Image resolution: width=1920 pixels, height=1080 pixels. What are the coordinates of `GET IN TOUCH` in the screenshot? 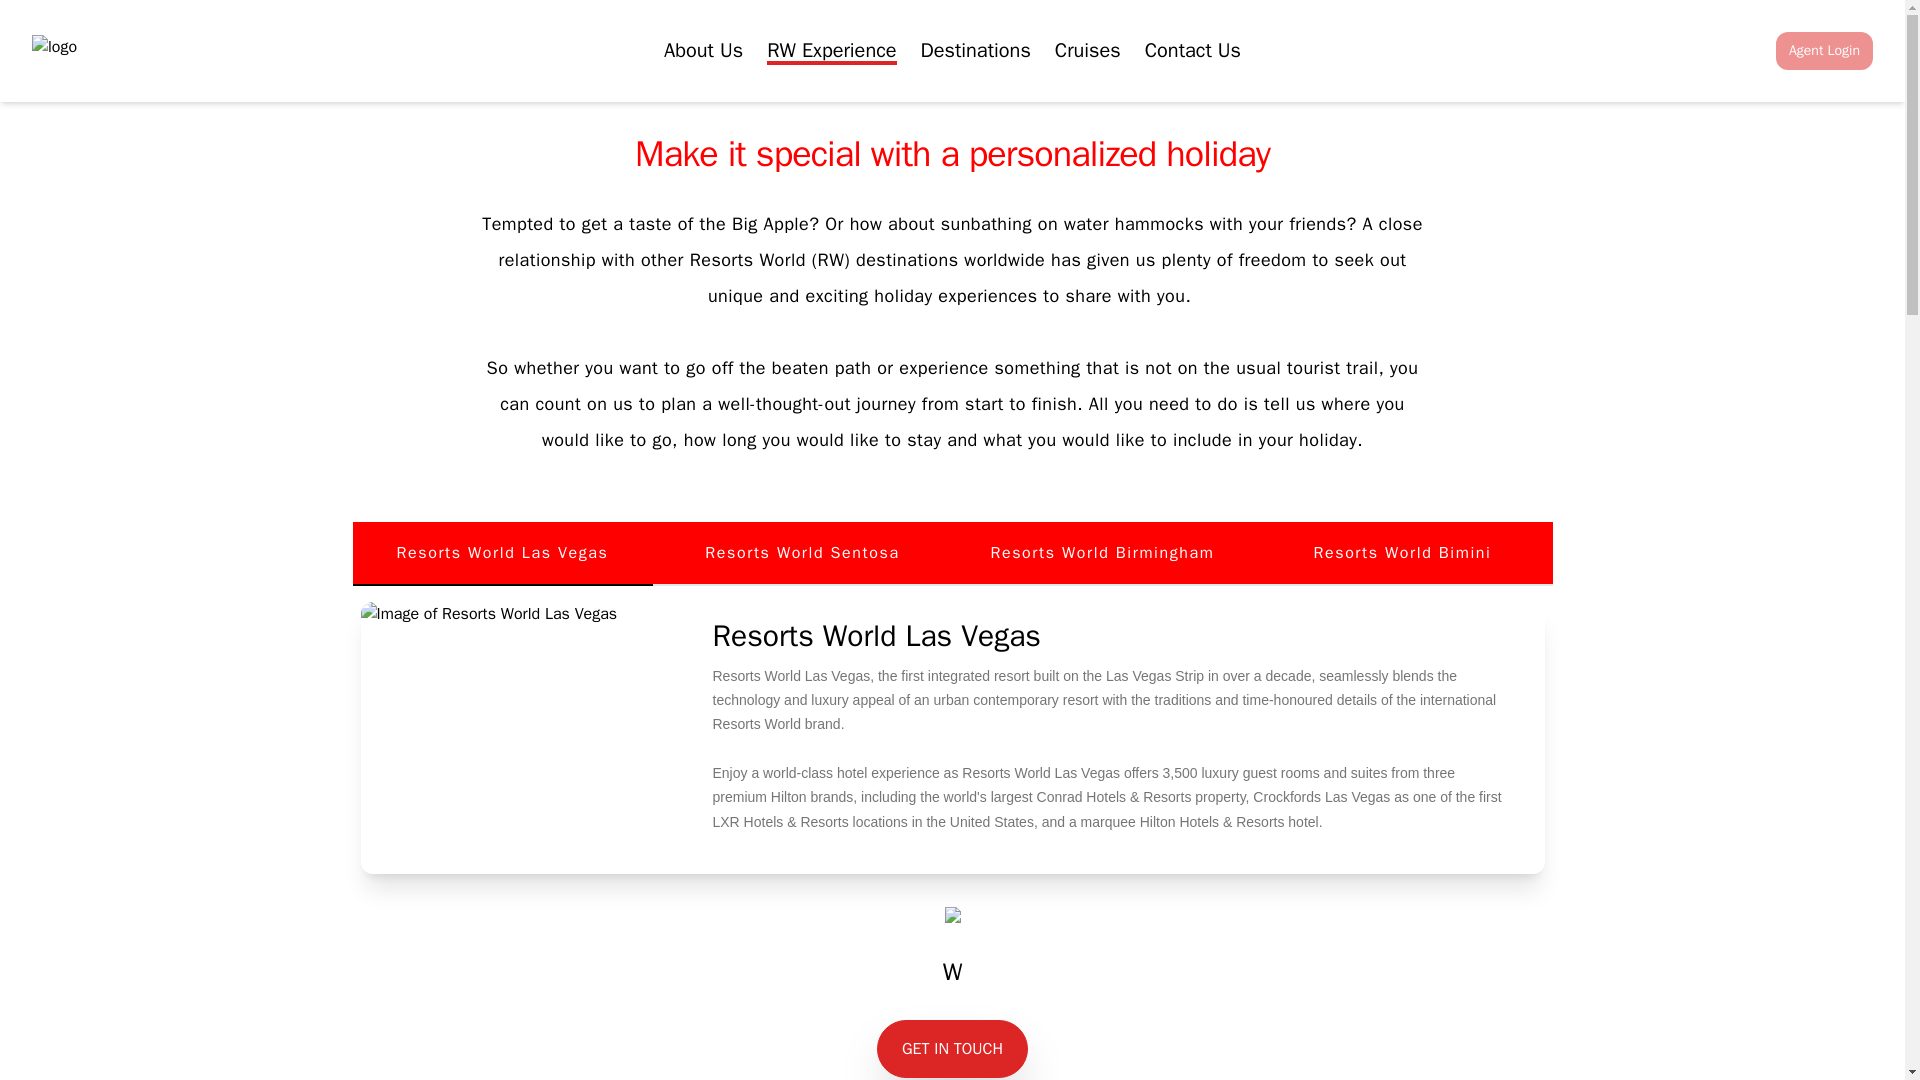 It's located at (952, 1046).